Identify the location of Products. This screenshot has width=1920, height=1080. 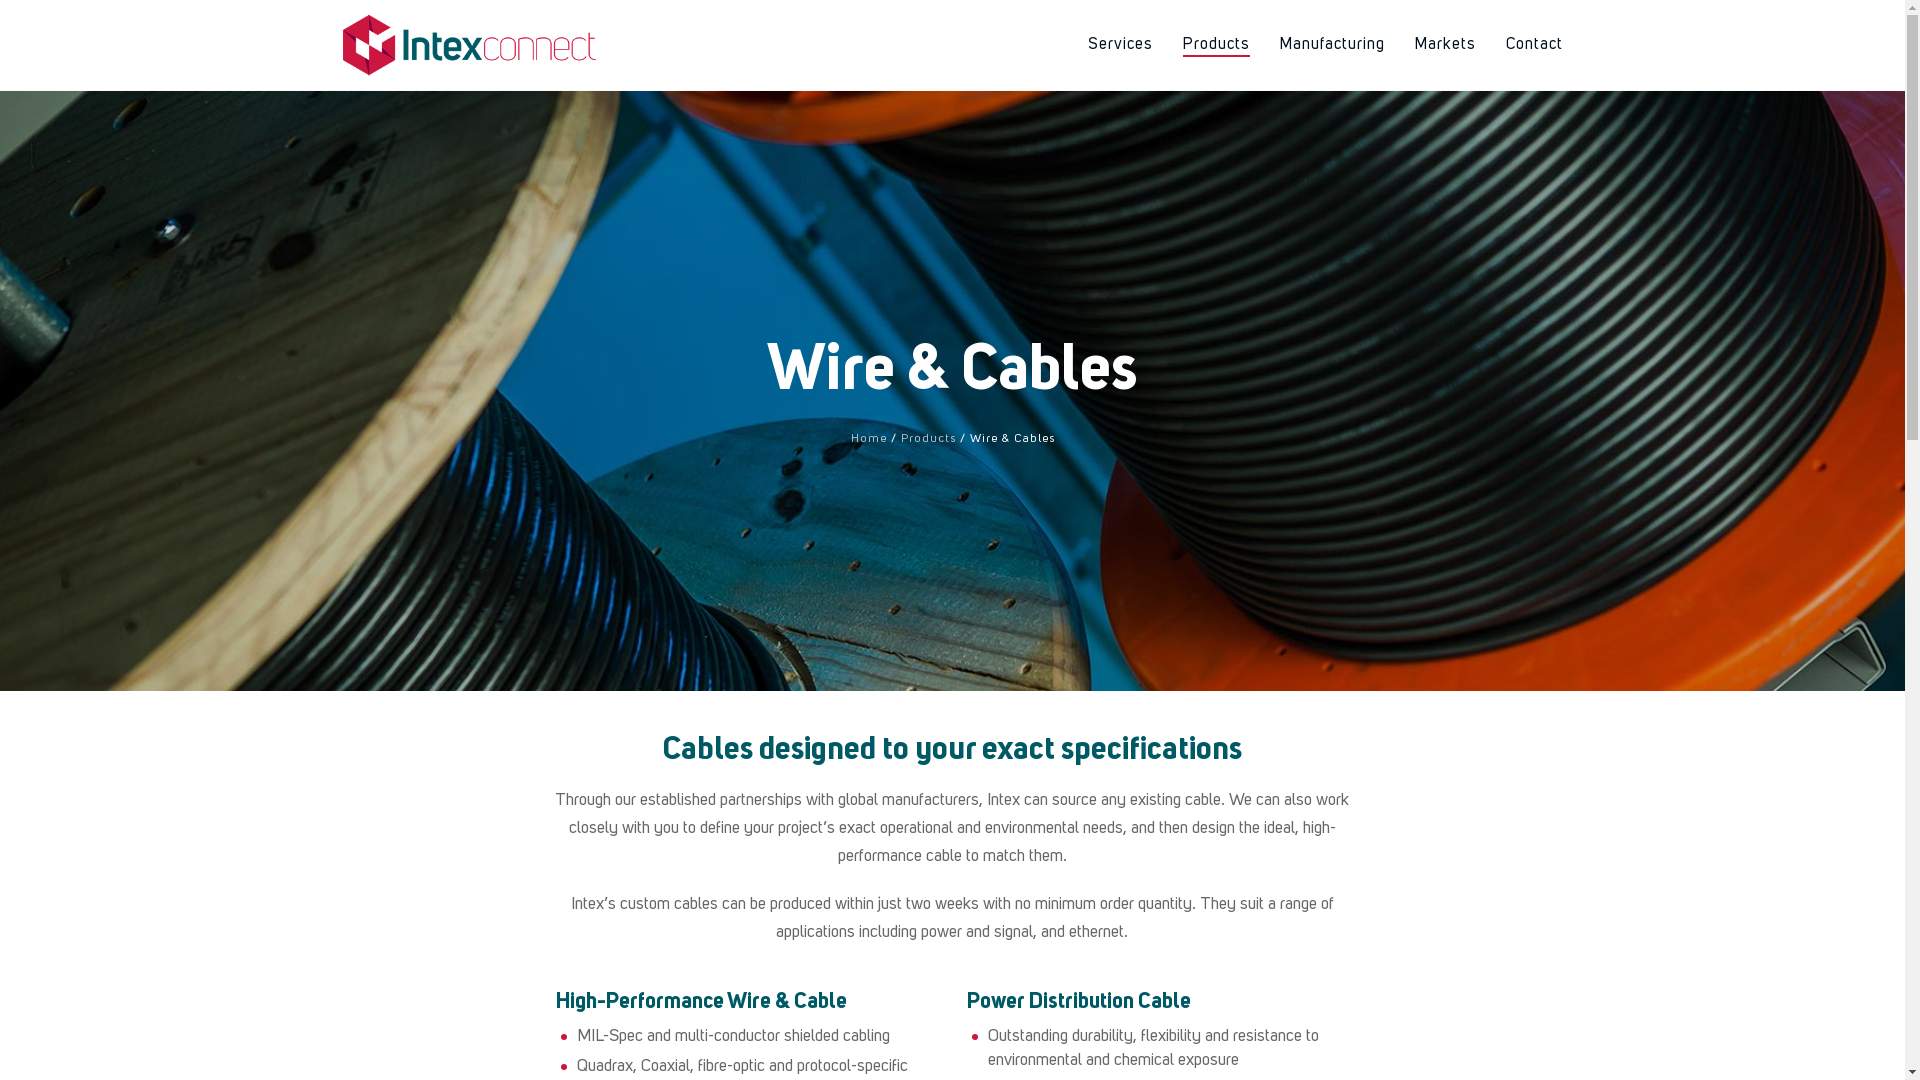
(928, 439).